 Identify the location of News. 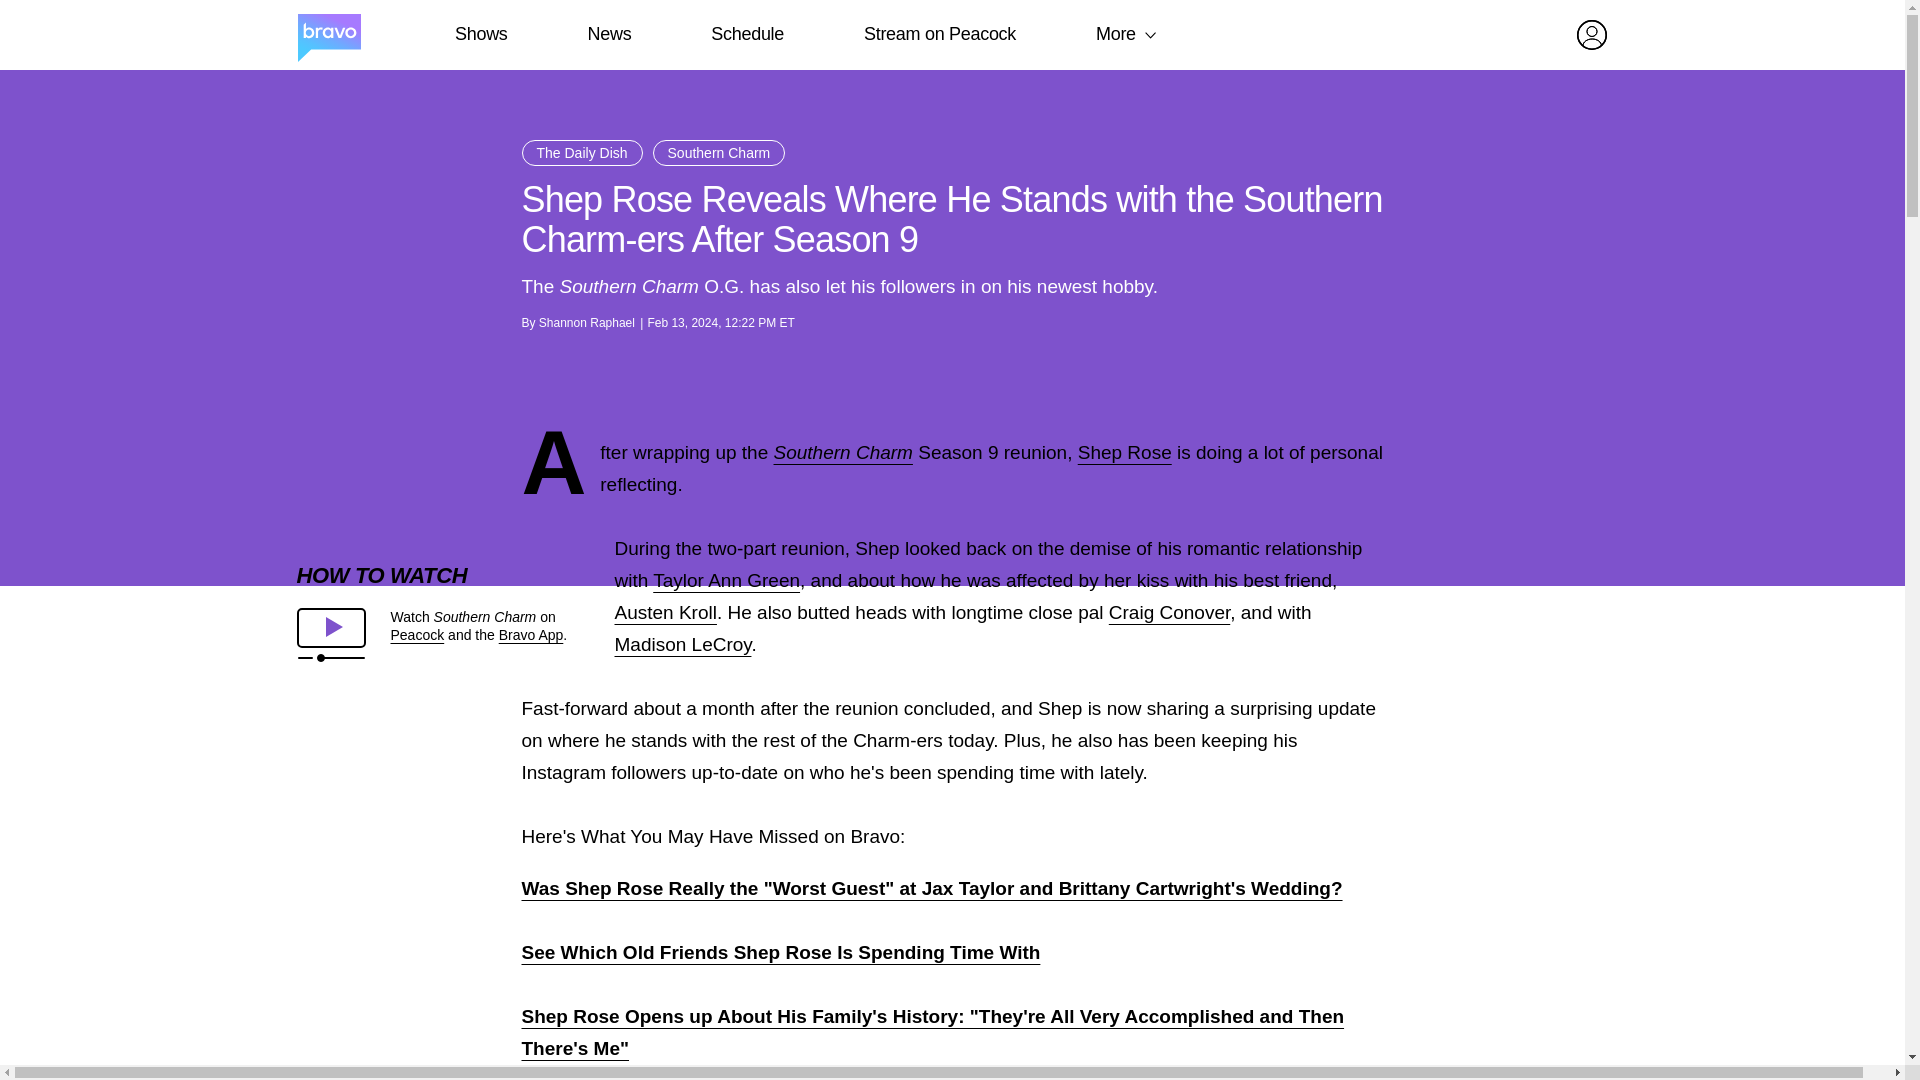
(609, 34).